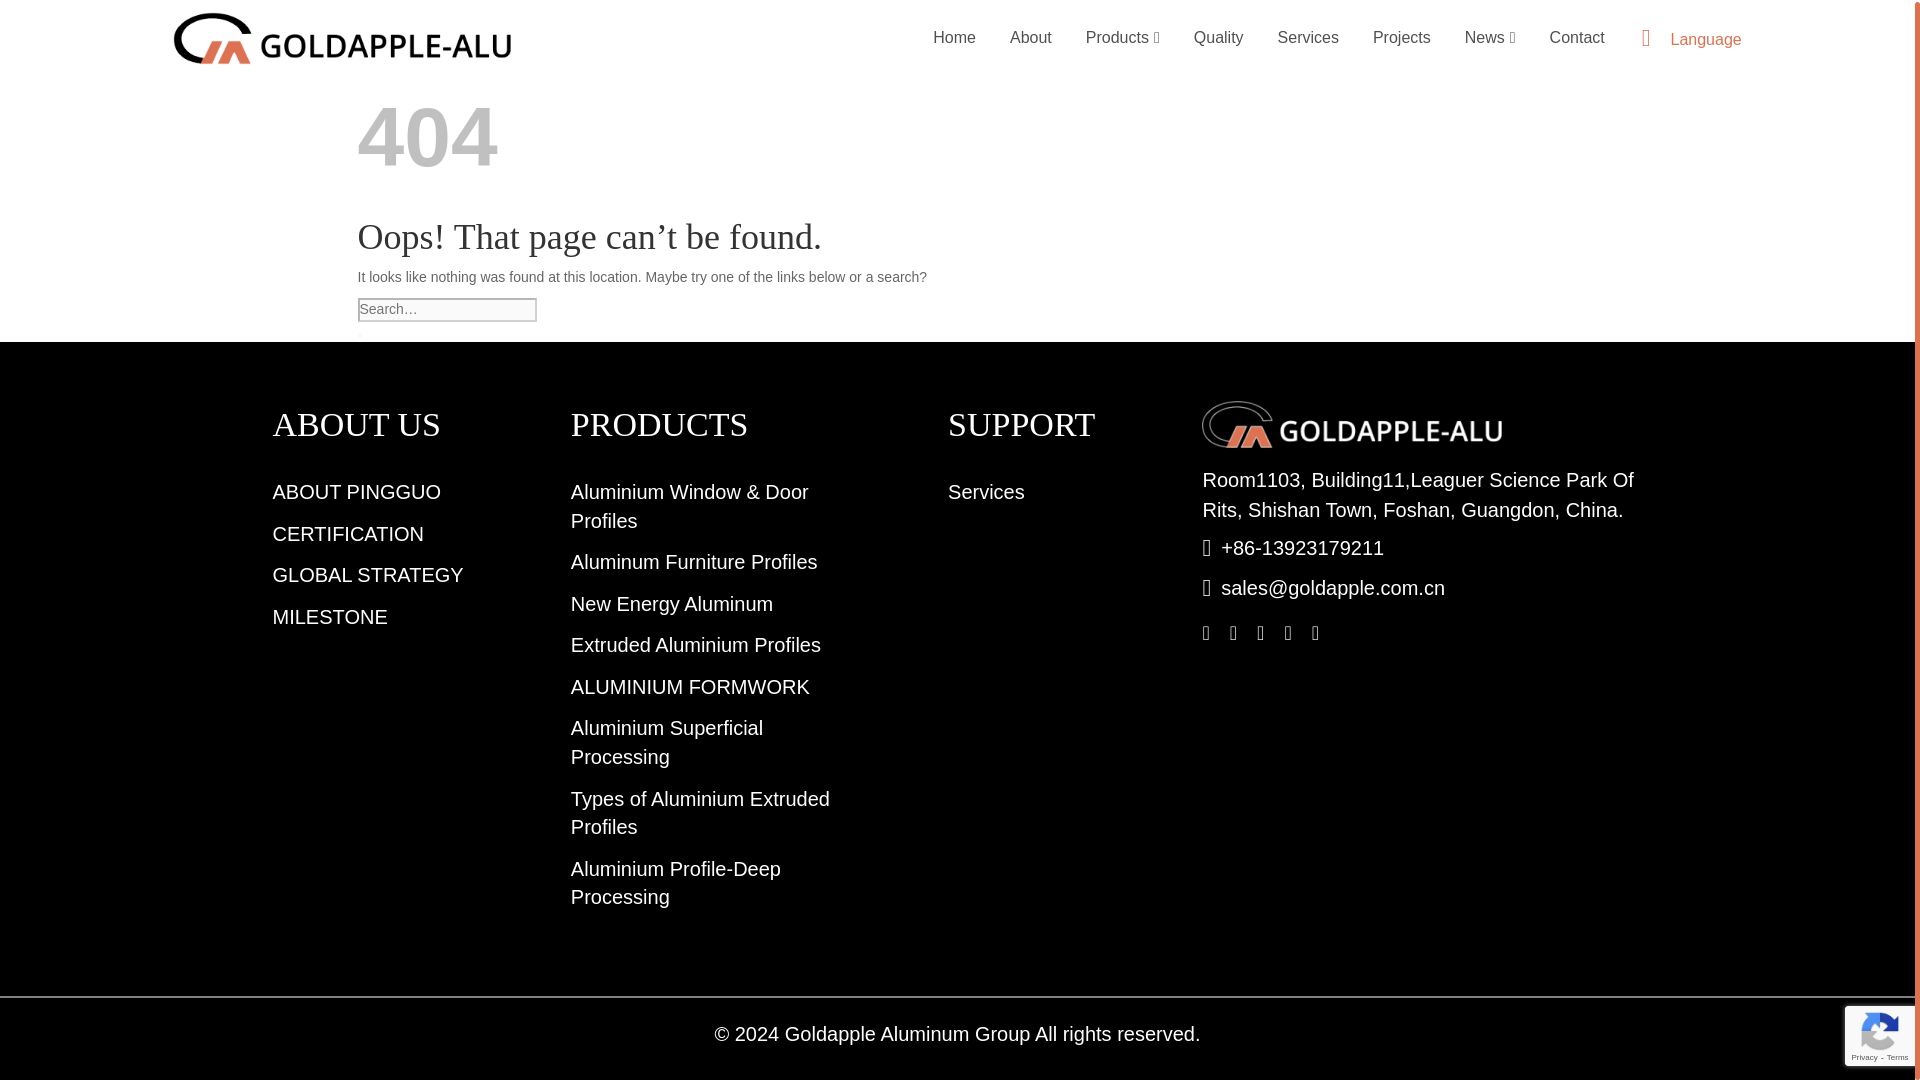 Image resolution: width=1920 pixels, height=1080 pixels. What do you see at coordinates (1218, 38) in the screenshot?
I see `Quality` at bounding box center [1218, 38].